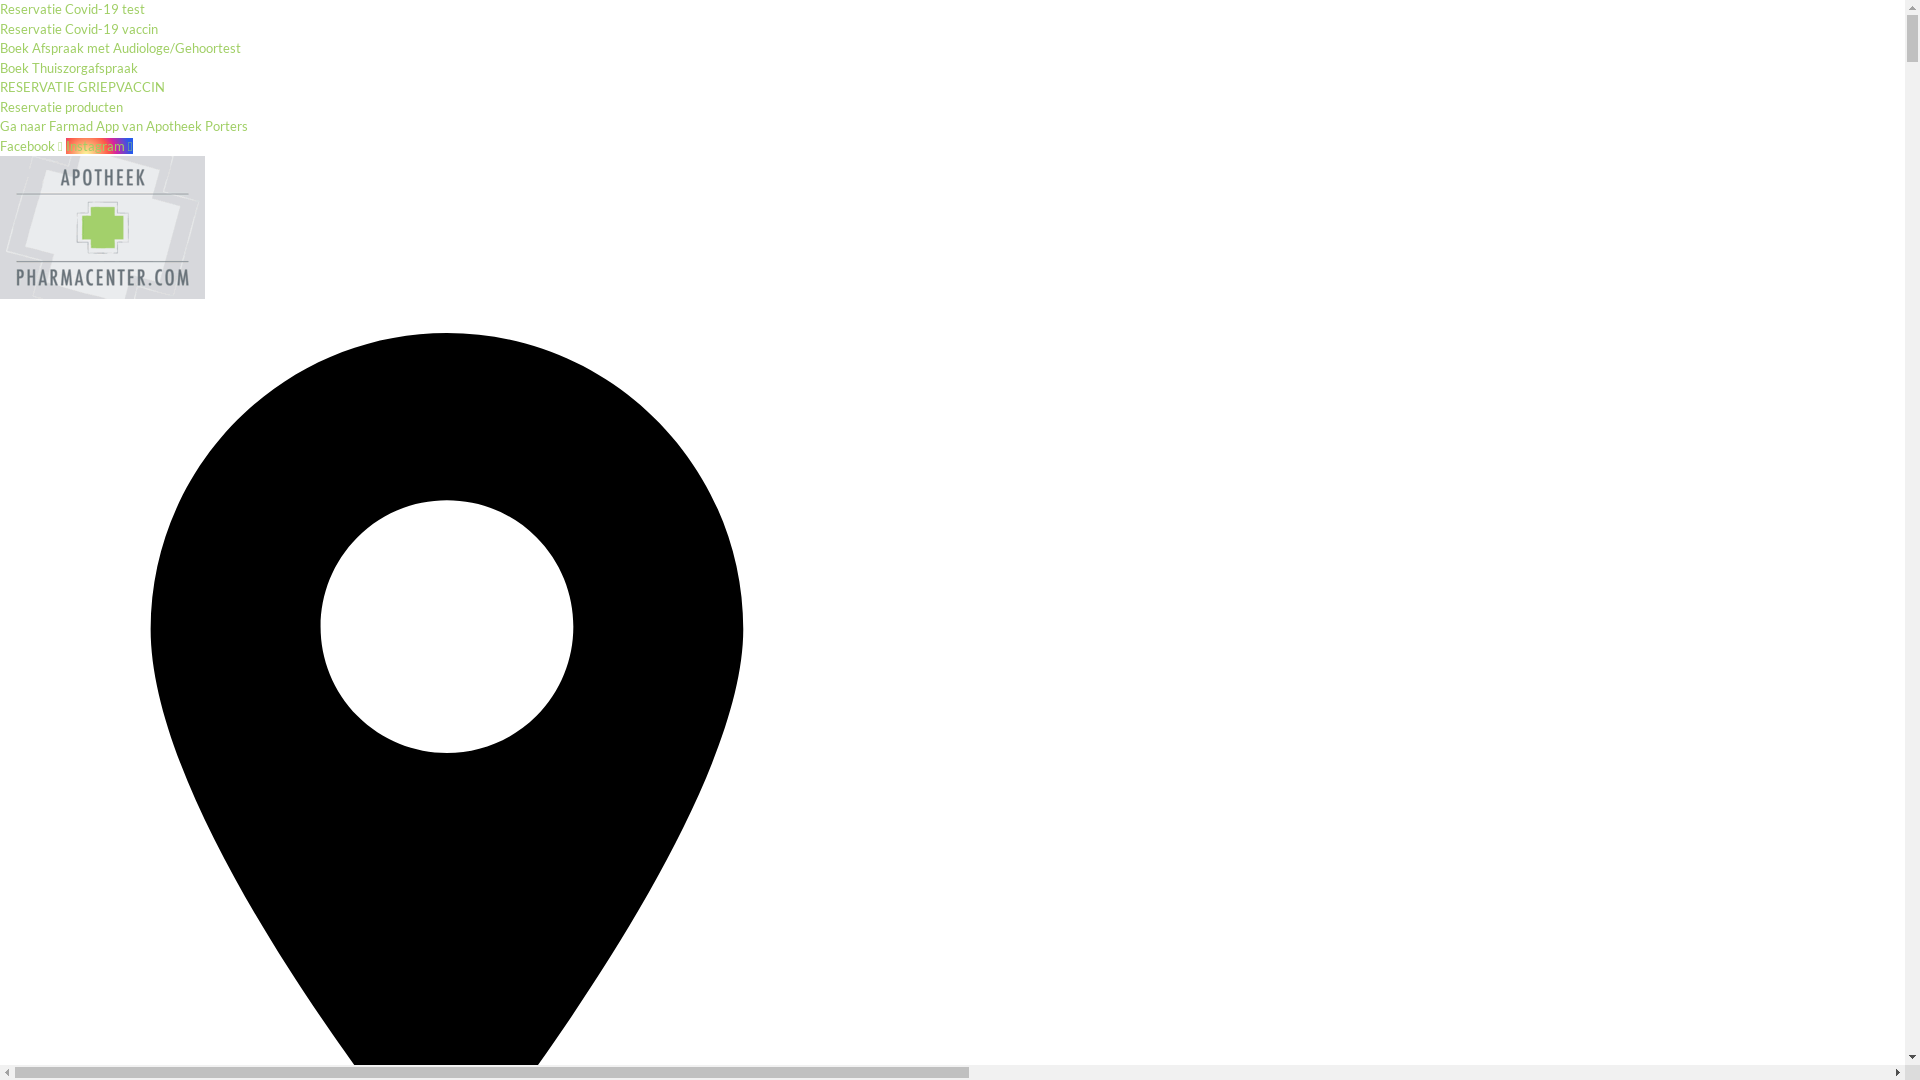  What do you see at coordinates (79, 28) in the screenshot?
I see `Reservatie Covid-19 vaccin` at bounding box center [79, 28].